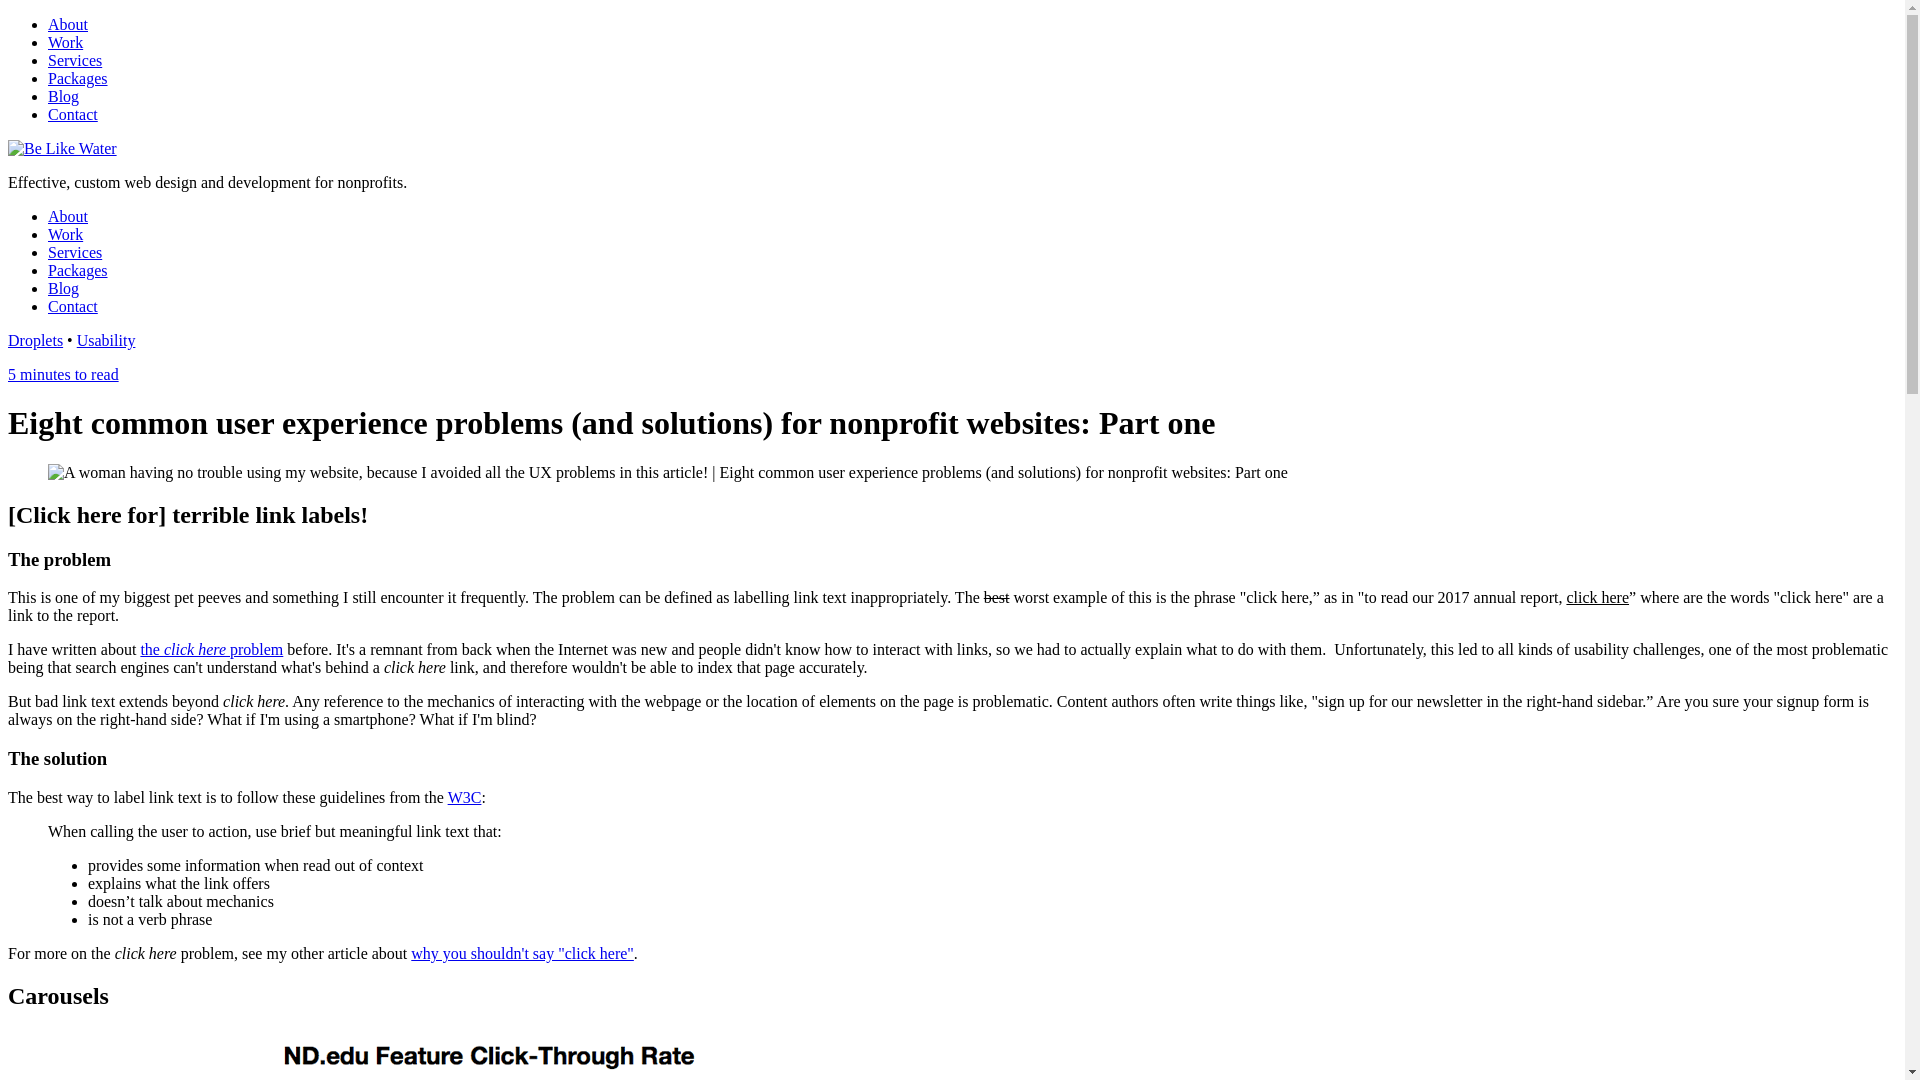  I want to click on Droplets, so click(36, 340).